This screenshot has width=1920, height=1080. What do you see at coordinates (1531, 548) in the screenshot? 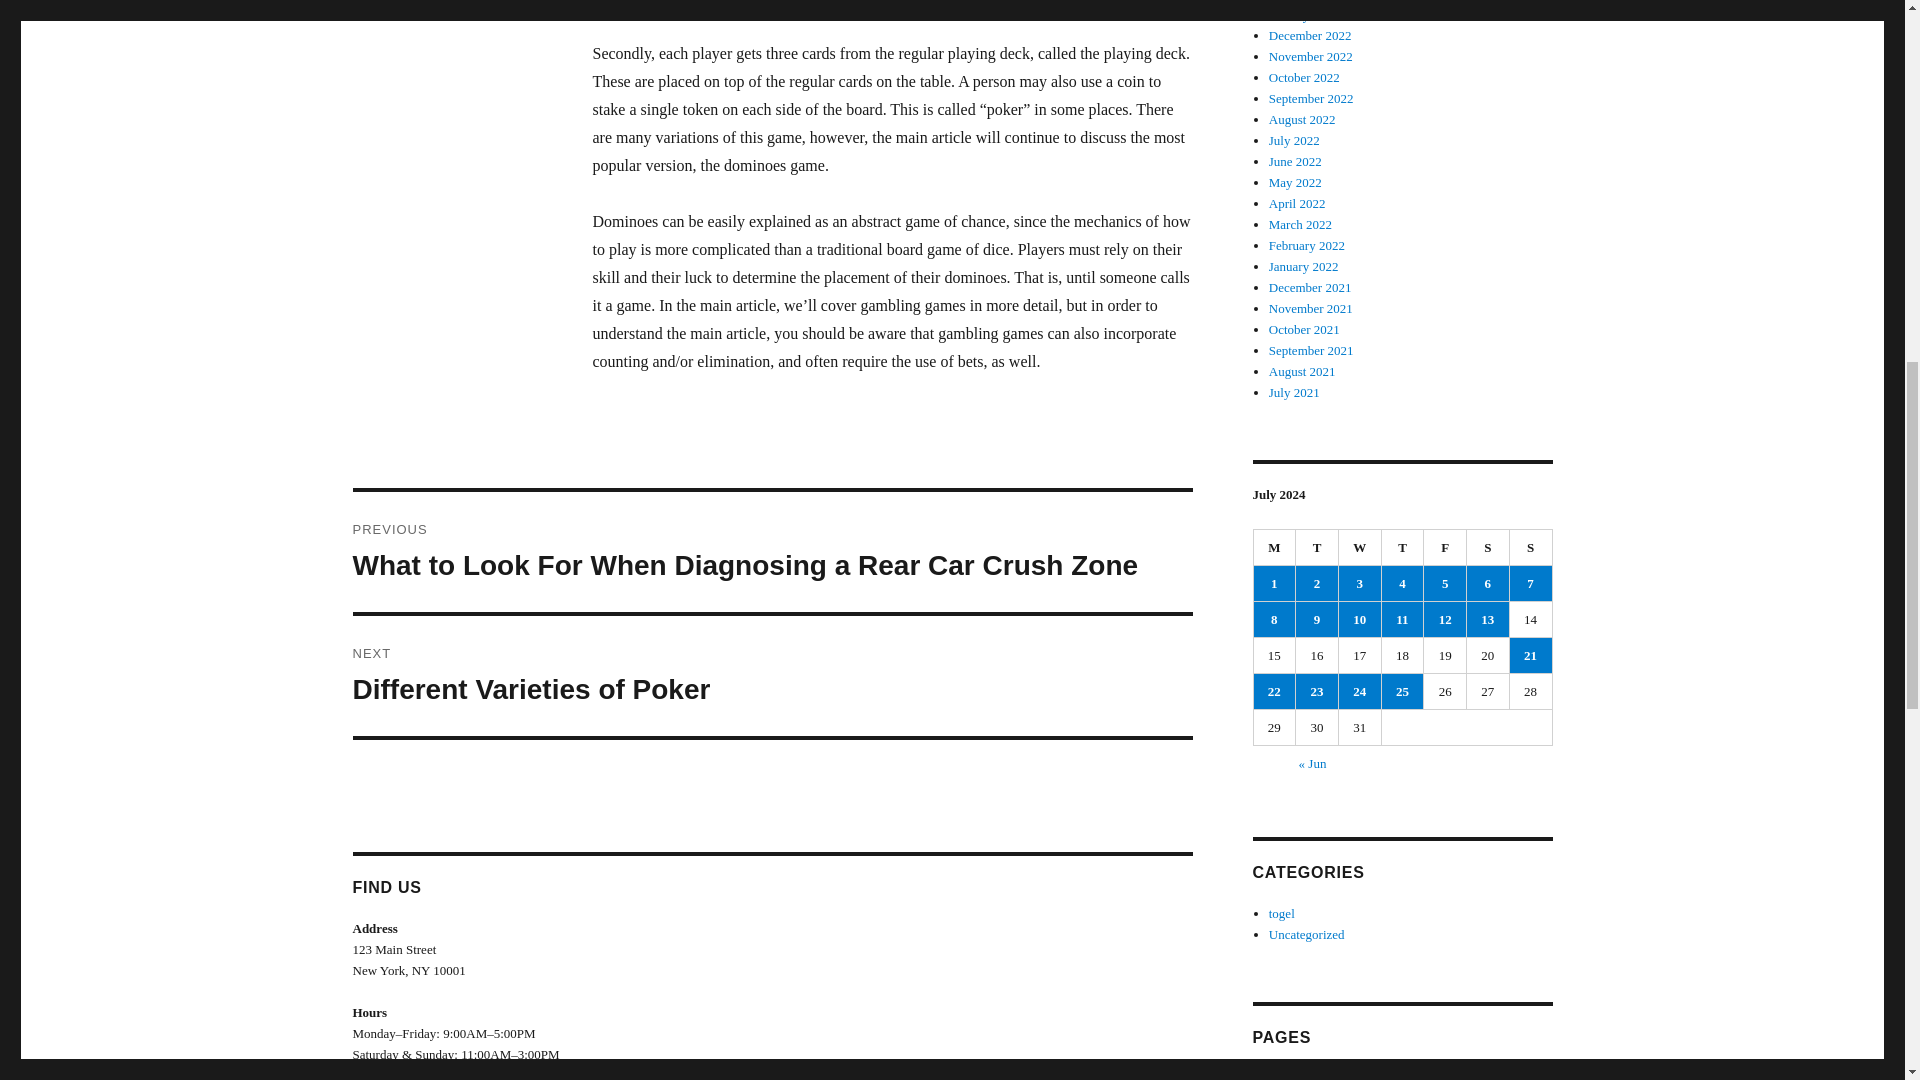
I see `Sunday` at bounding box center [1531, 548].